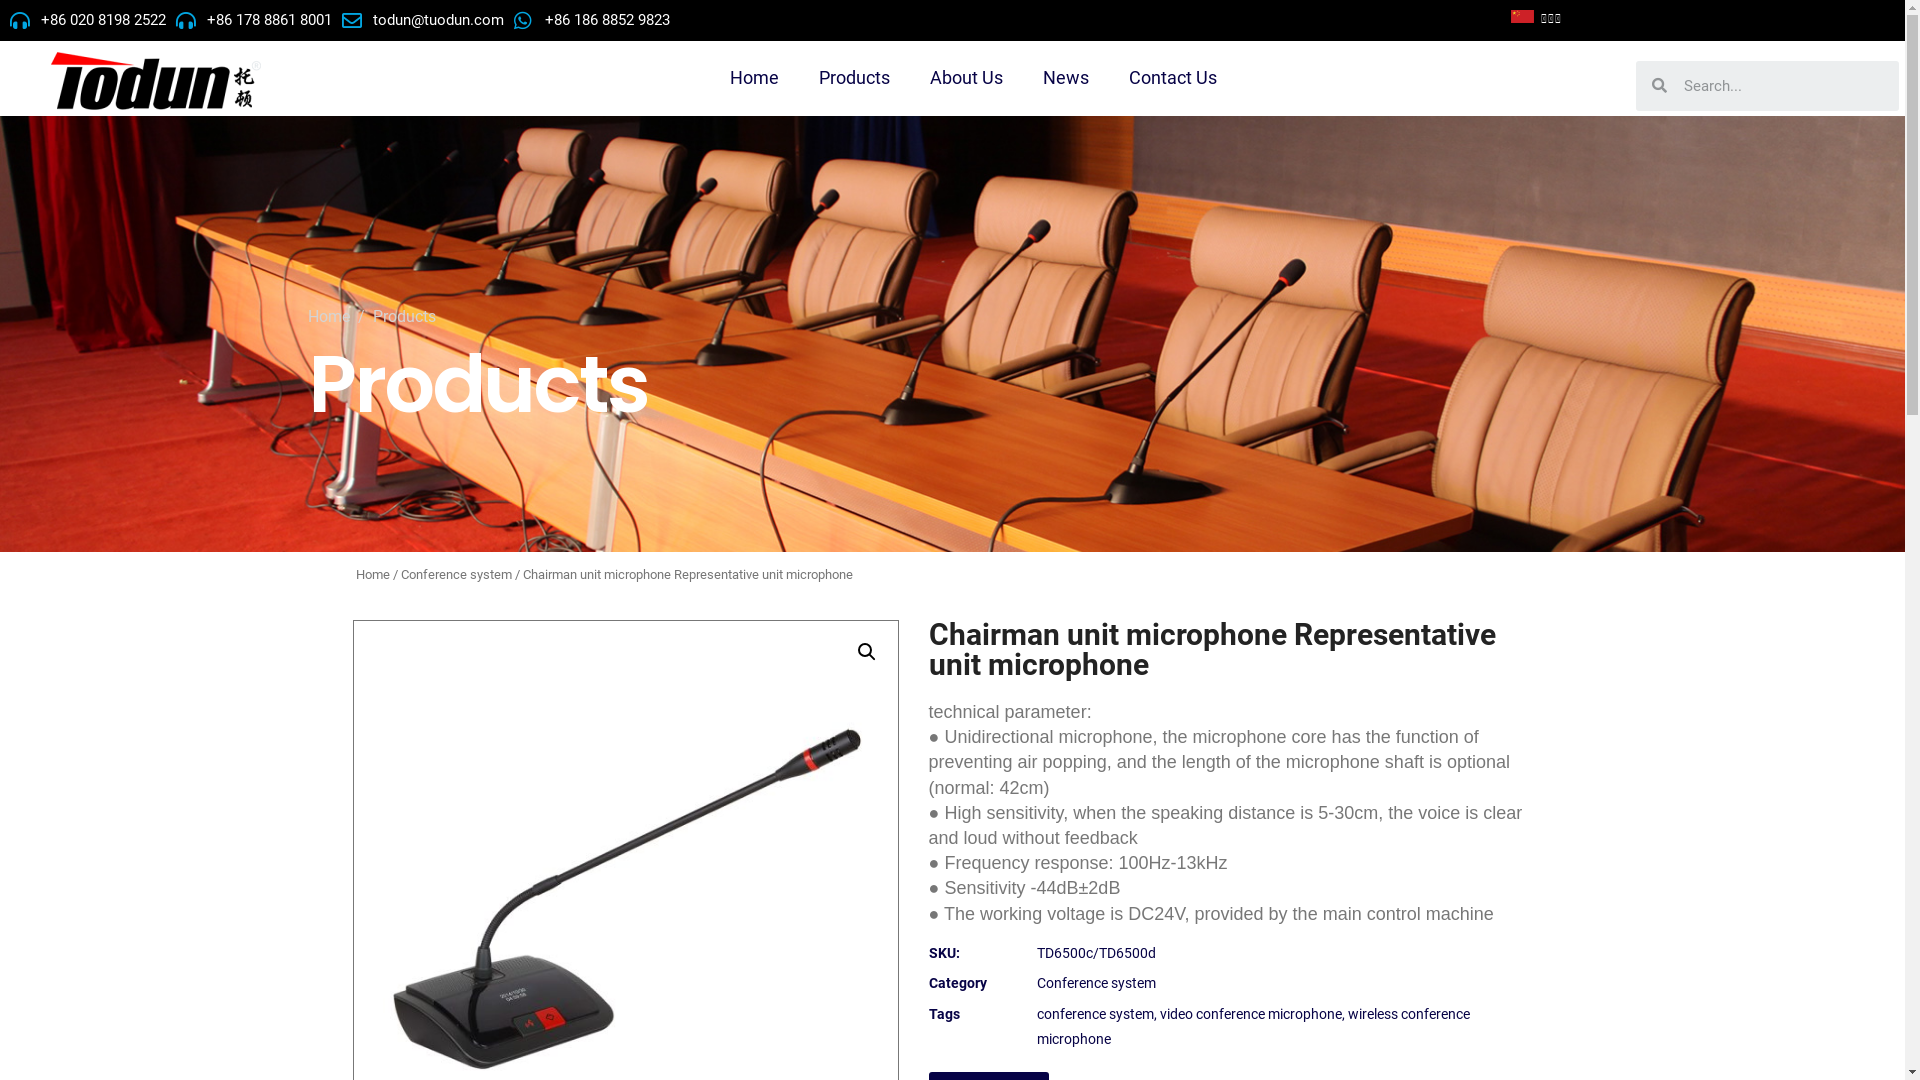  I want to click on Conference system, so click(456, 574).